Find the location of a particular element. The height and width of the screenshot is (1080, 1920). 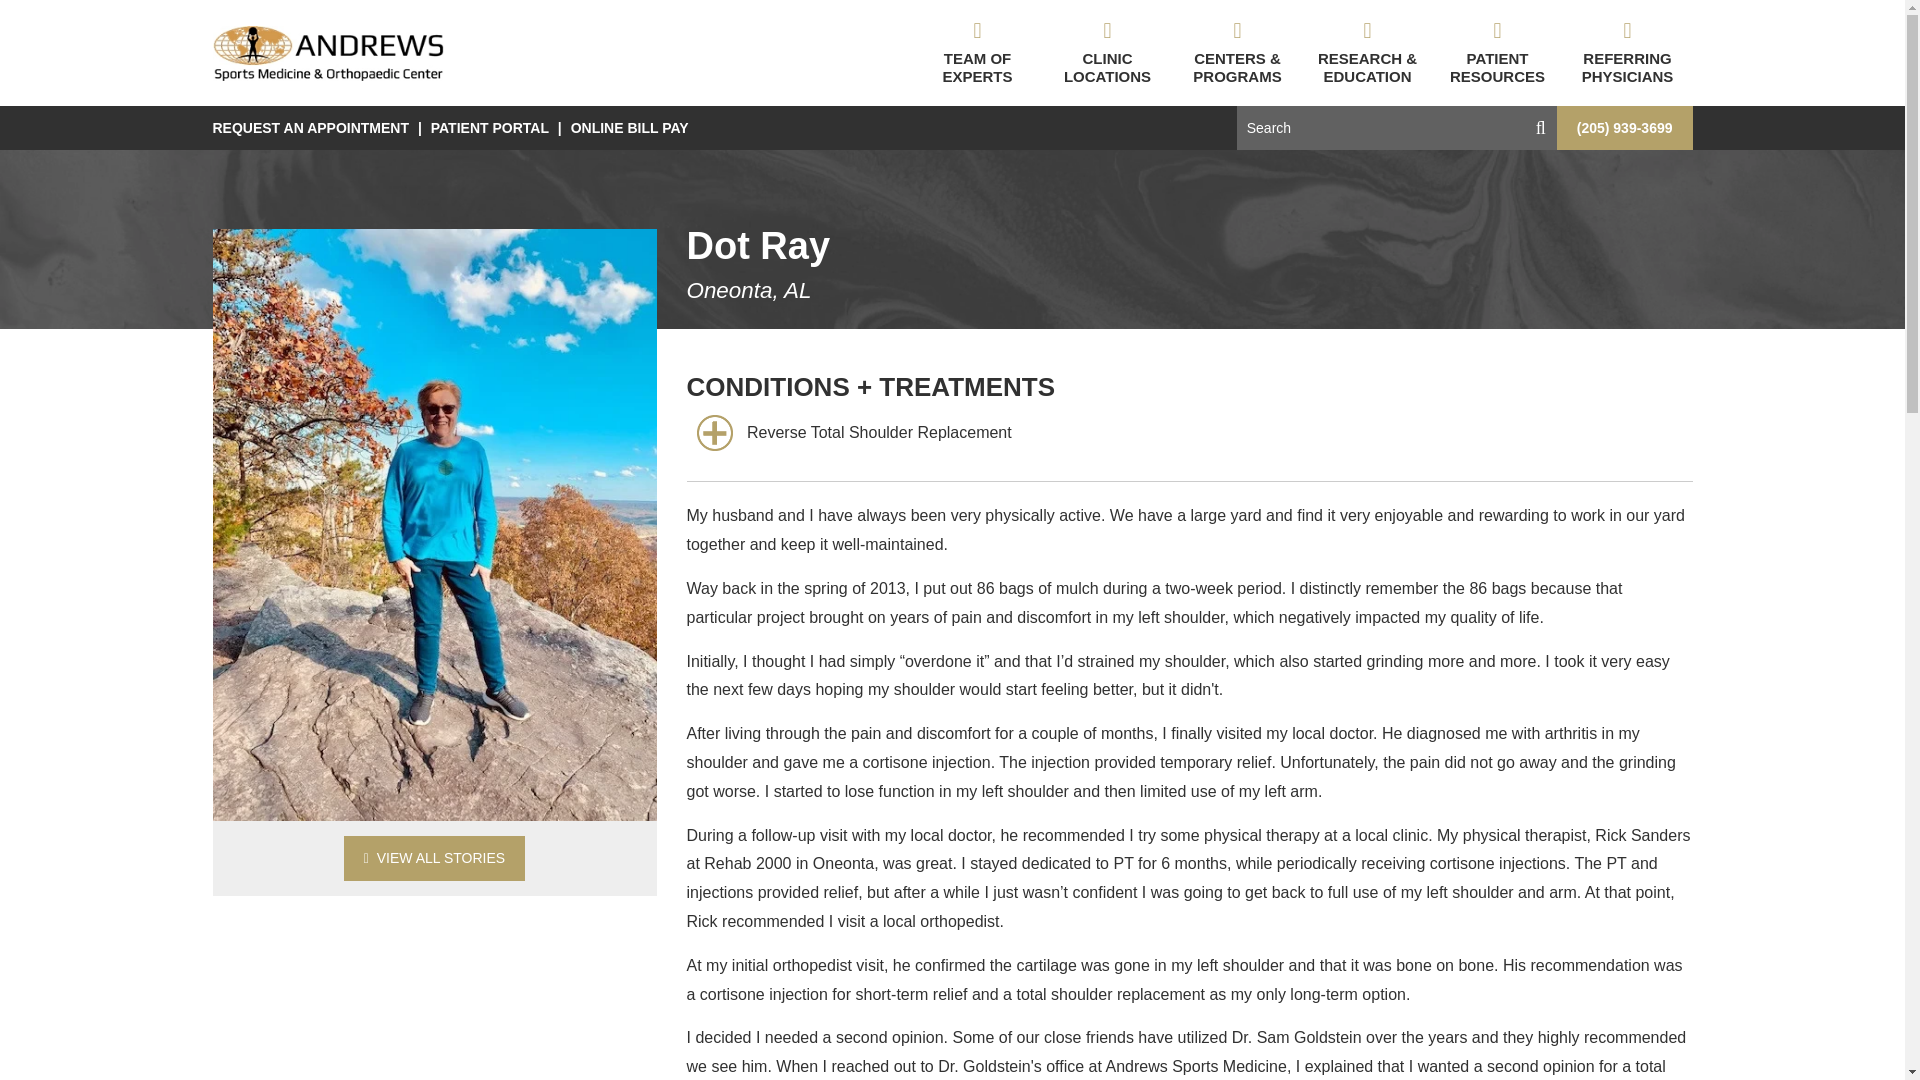

REFERRING PHYSICIANS is located at coordinates (1626, 52).